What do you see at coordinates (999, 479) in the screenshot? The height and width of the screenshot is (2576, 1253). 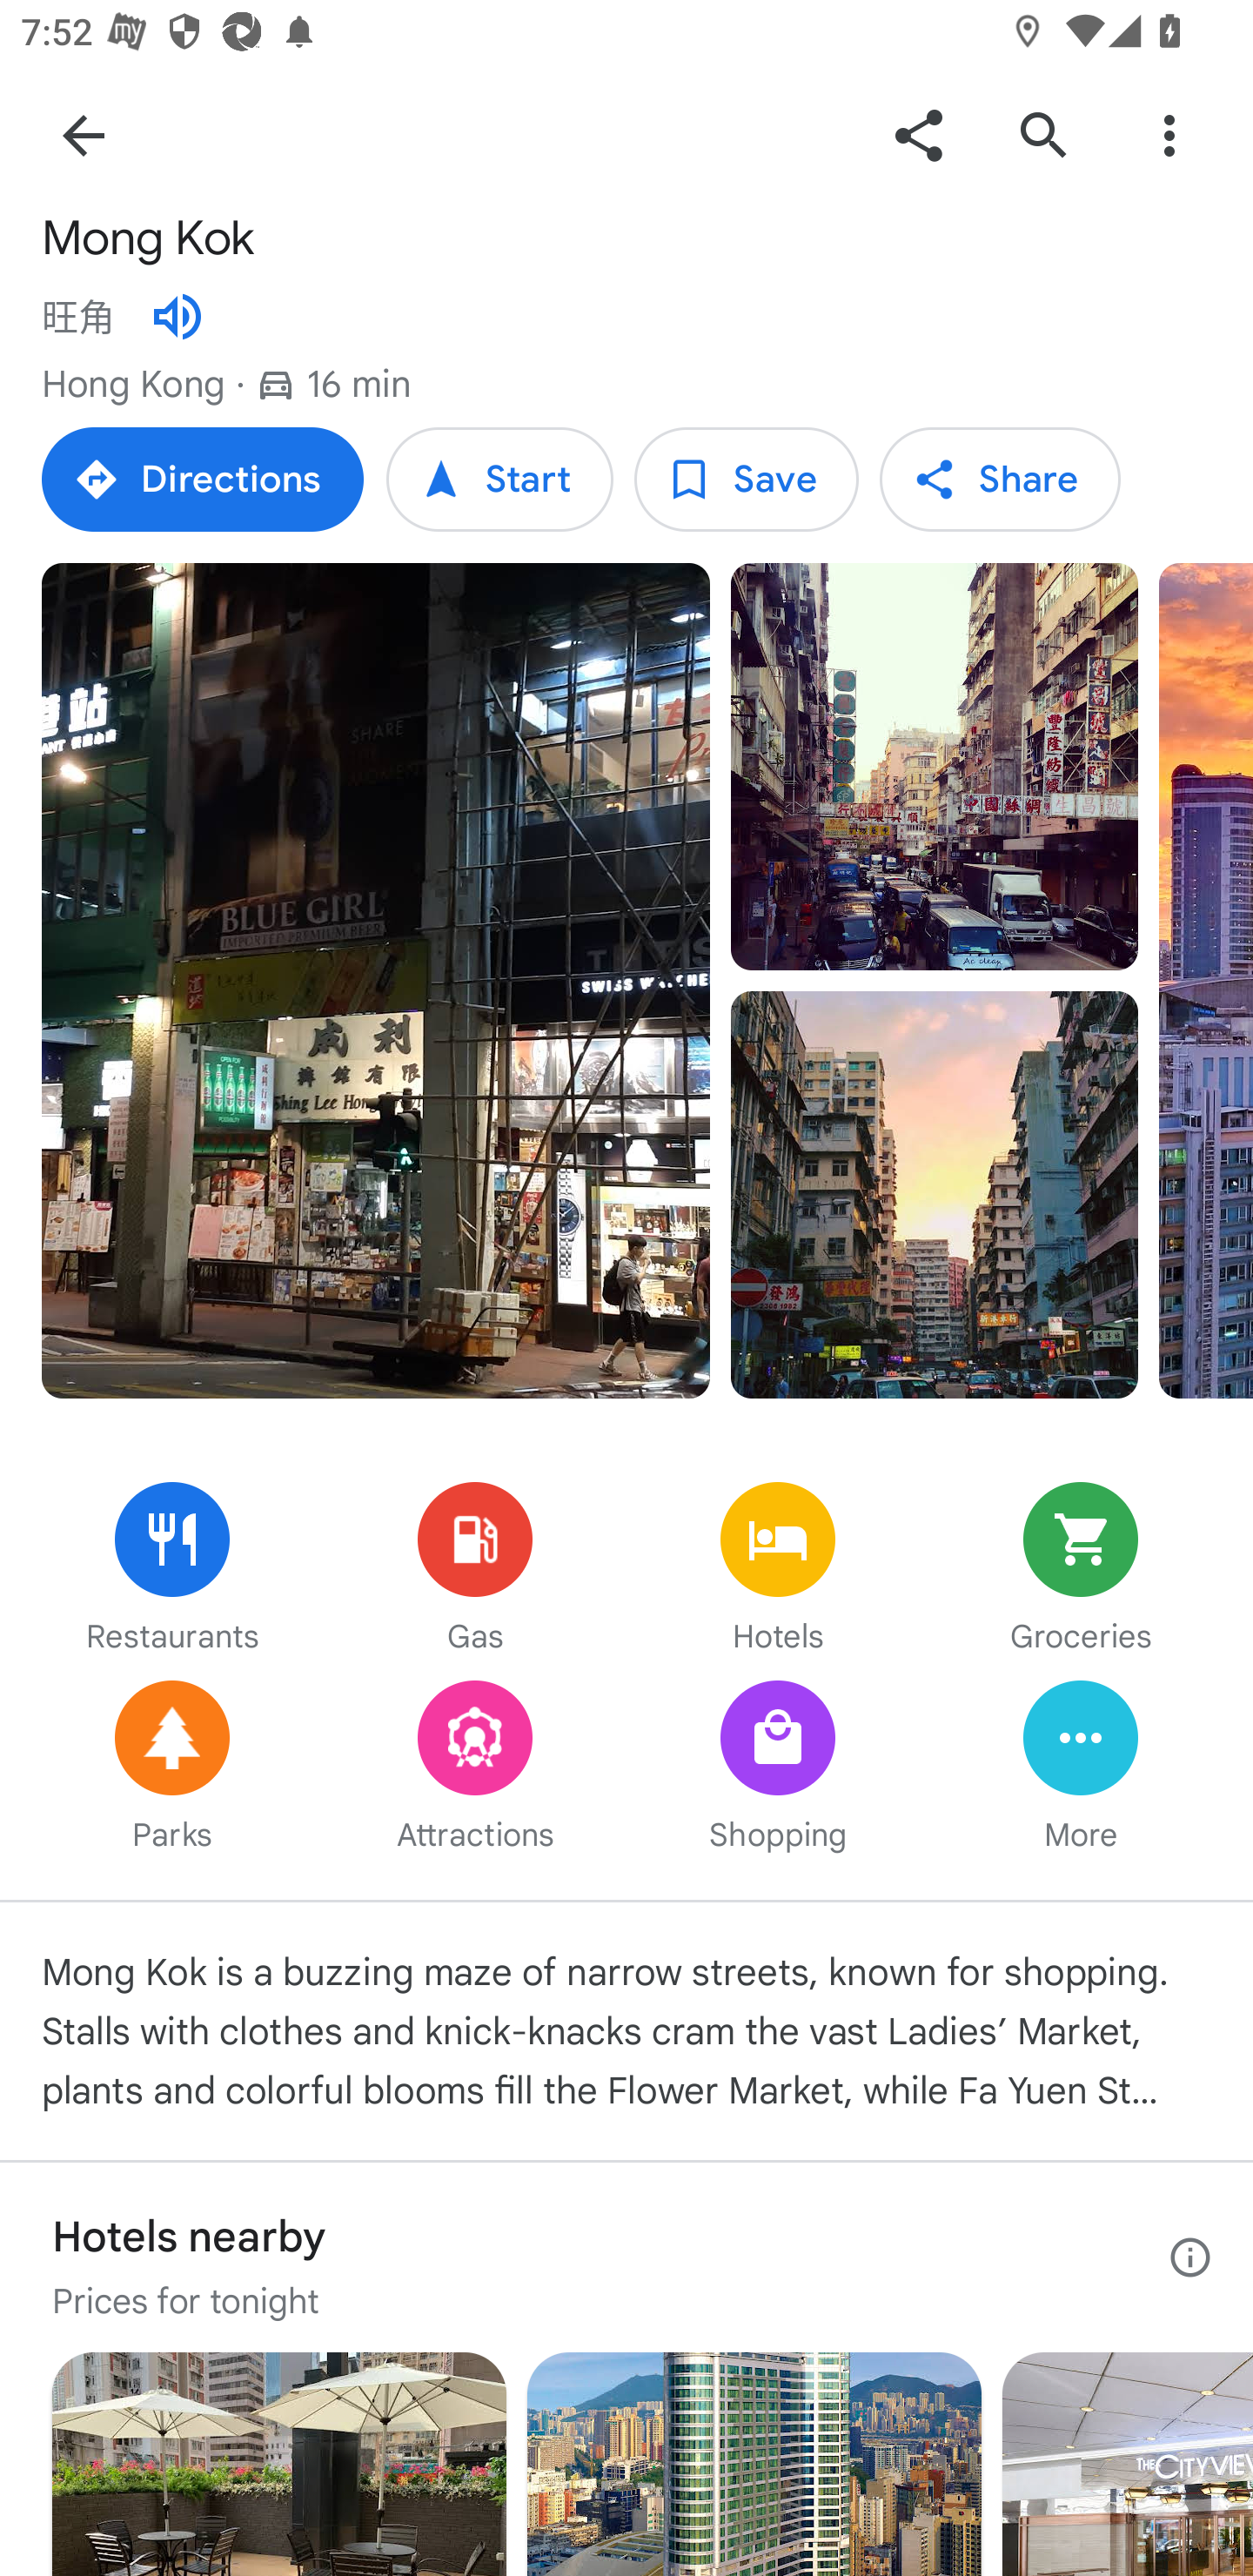 I see `Share Mong Kok Share Share Mong Kok` at bounding box center [999, 479].